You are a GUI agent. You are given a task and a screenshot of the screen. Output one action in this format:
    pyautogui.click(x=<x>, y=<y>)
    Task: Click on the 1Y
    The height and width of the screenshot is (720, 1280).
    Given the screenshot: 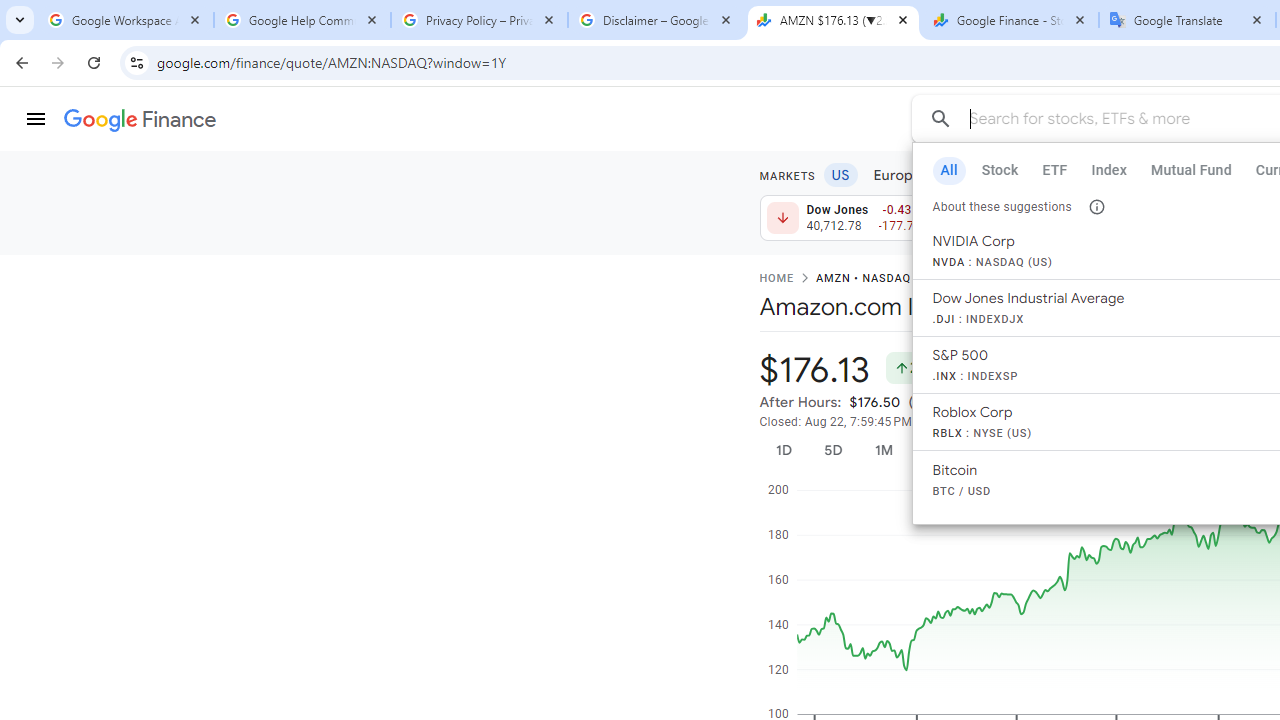 What is the action you would take?
    pyautogui.click(x=1044, y=450)
    